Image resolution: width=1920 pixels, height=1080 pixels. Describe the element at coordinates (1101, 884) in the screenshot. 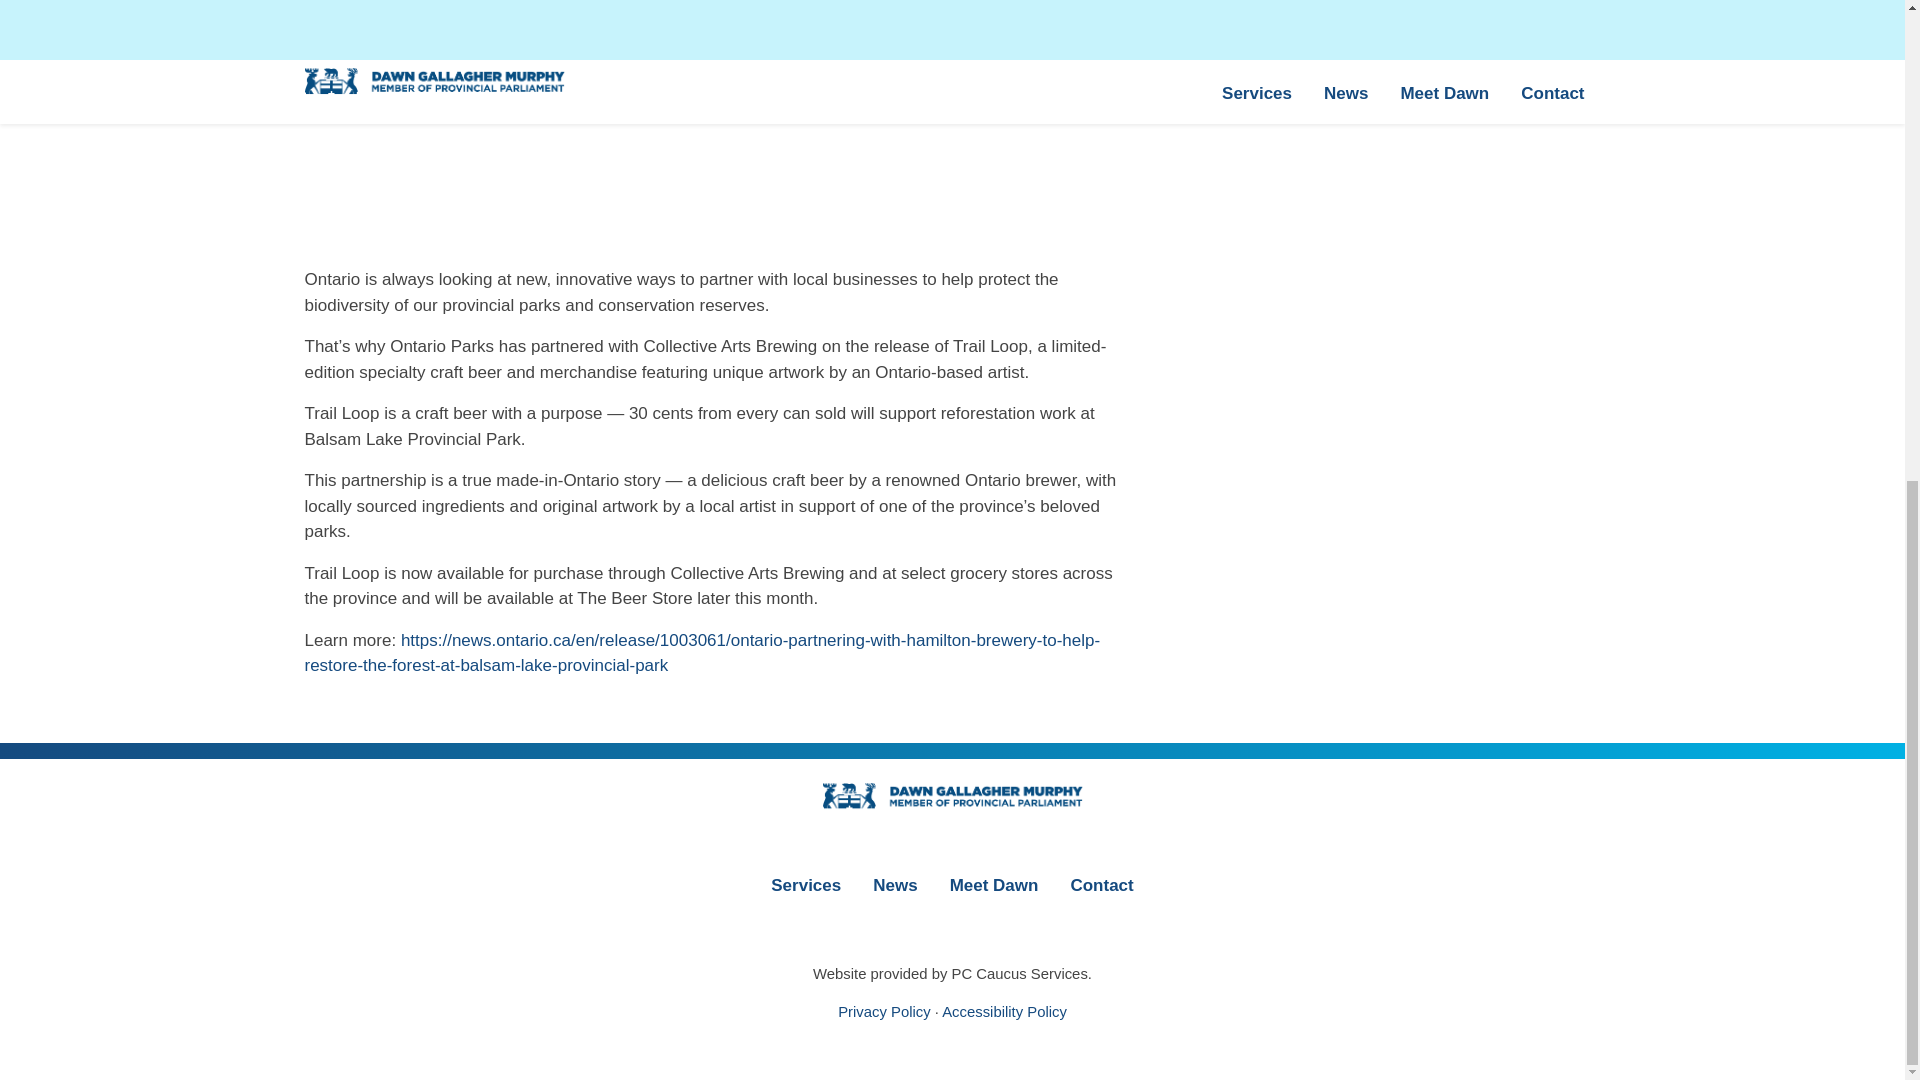

I see `Contact` at that location.